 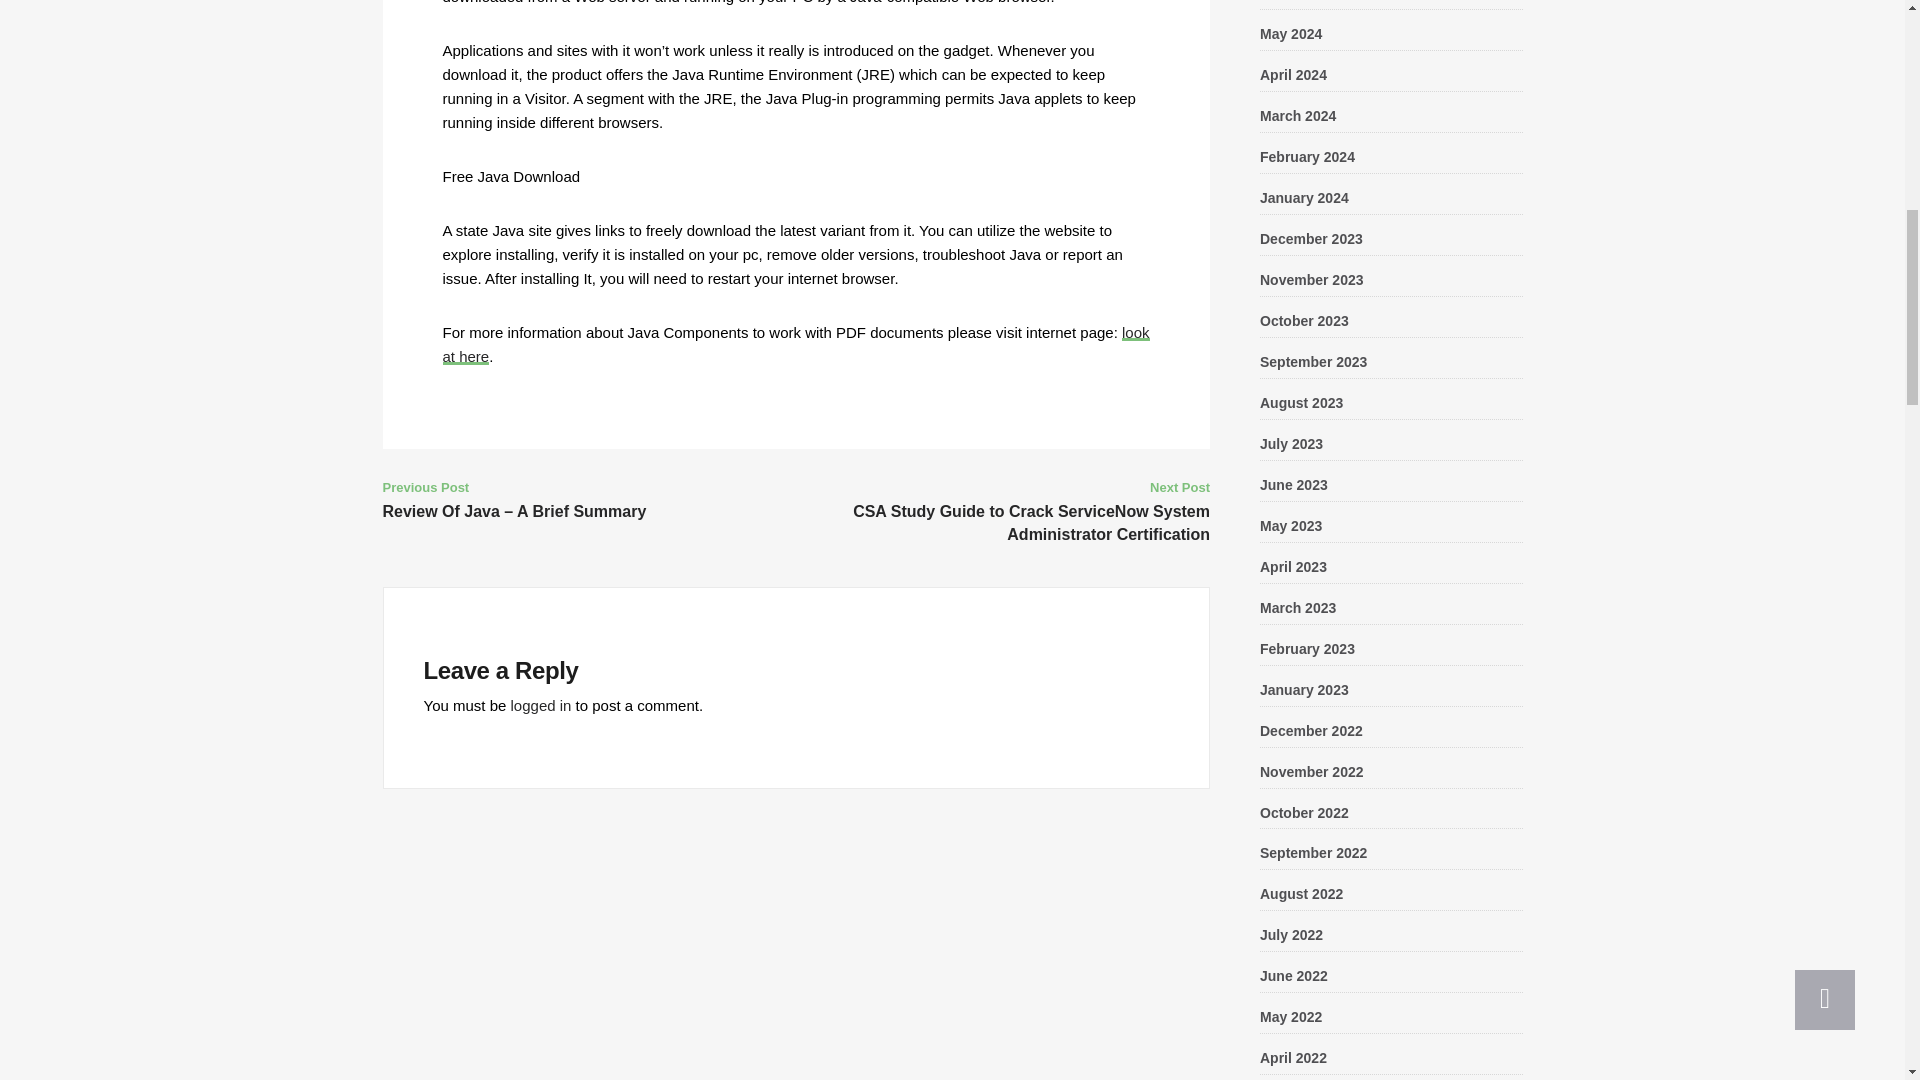 I want to click on look at here, so click(x=794, y=344).